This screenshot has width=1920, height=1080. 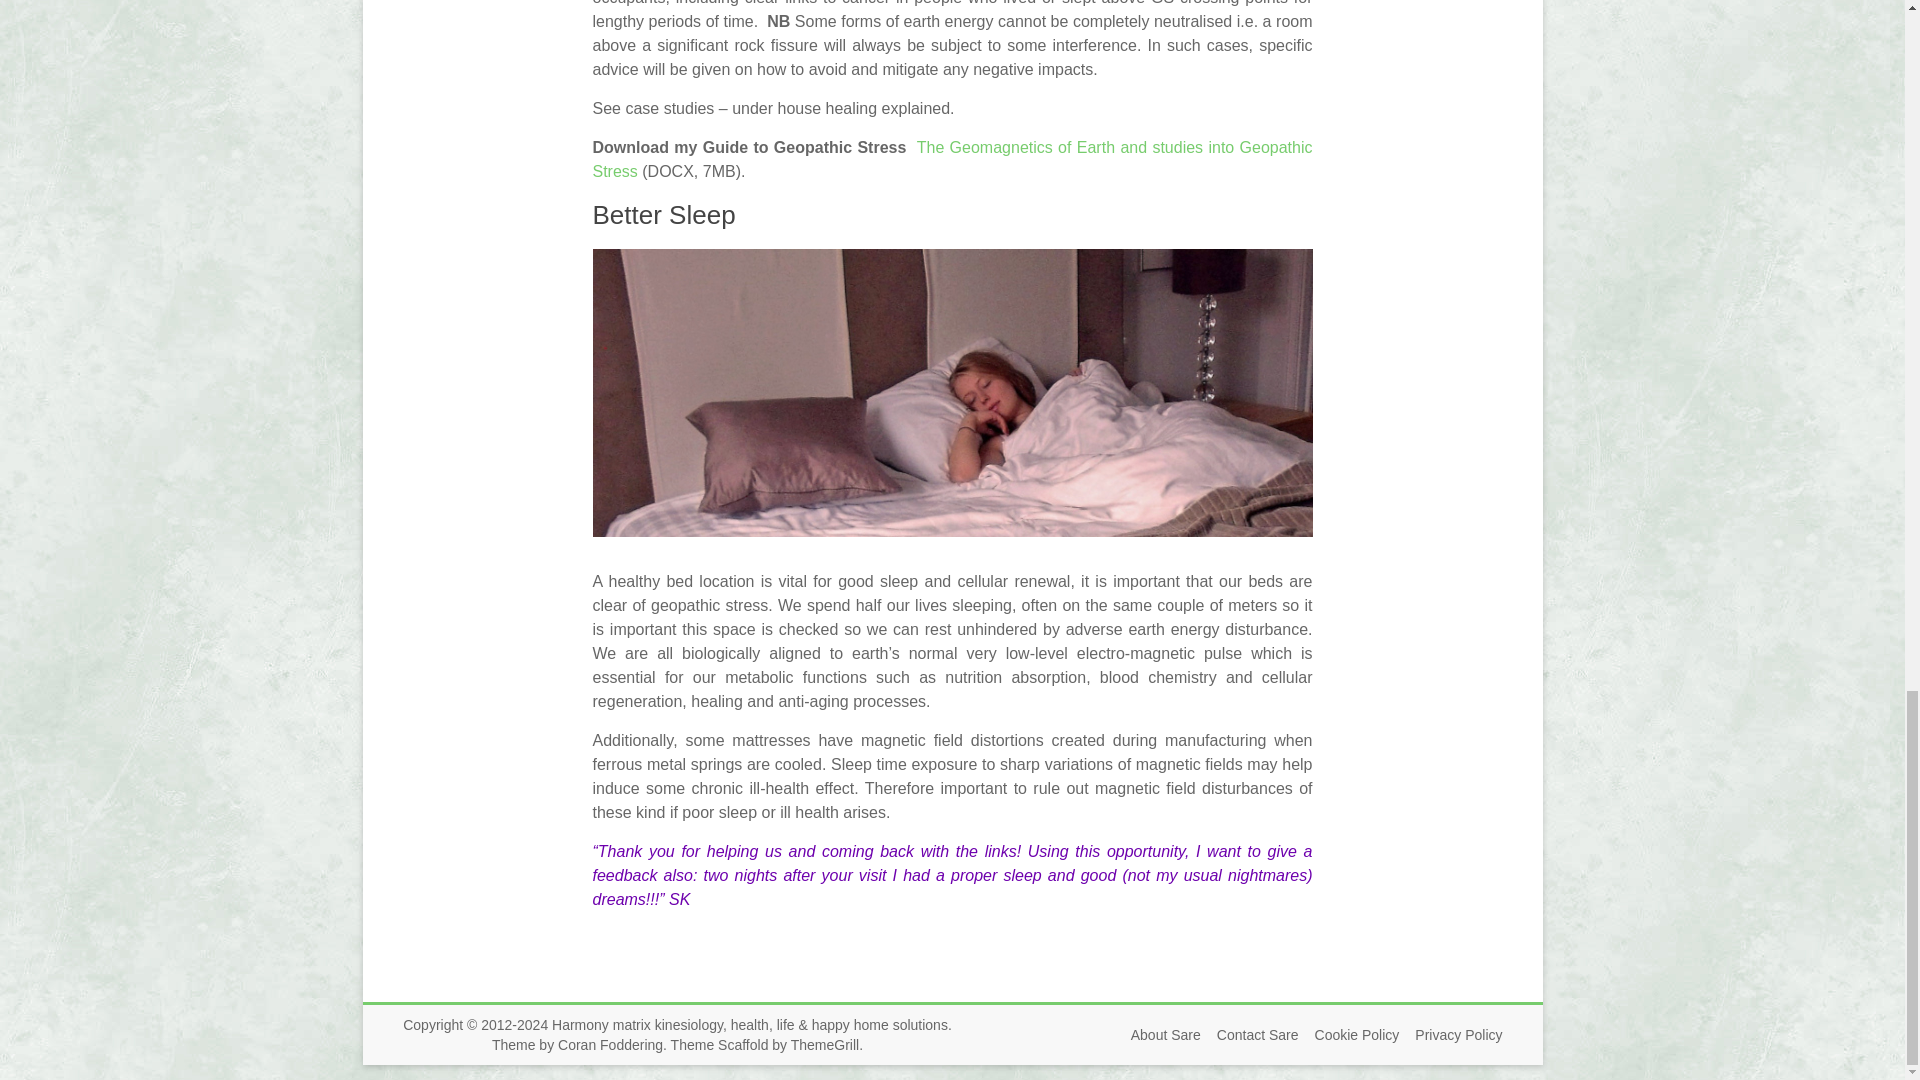 I want to click on Cookie Policy, so click(x=1349, y=1035).